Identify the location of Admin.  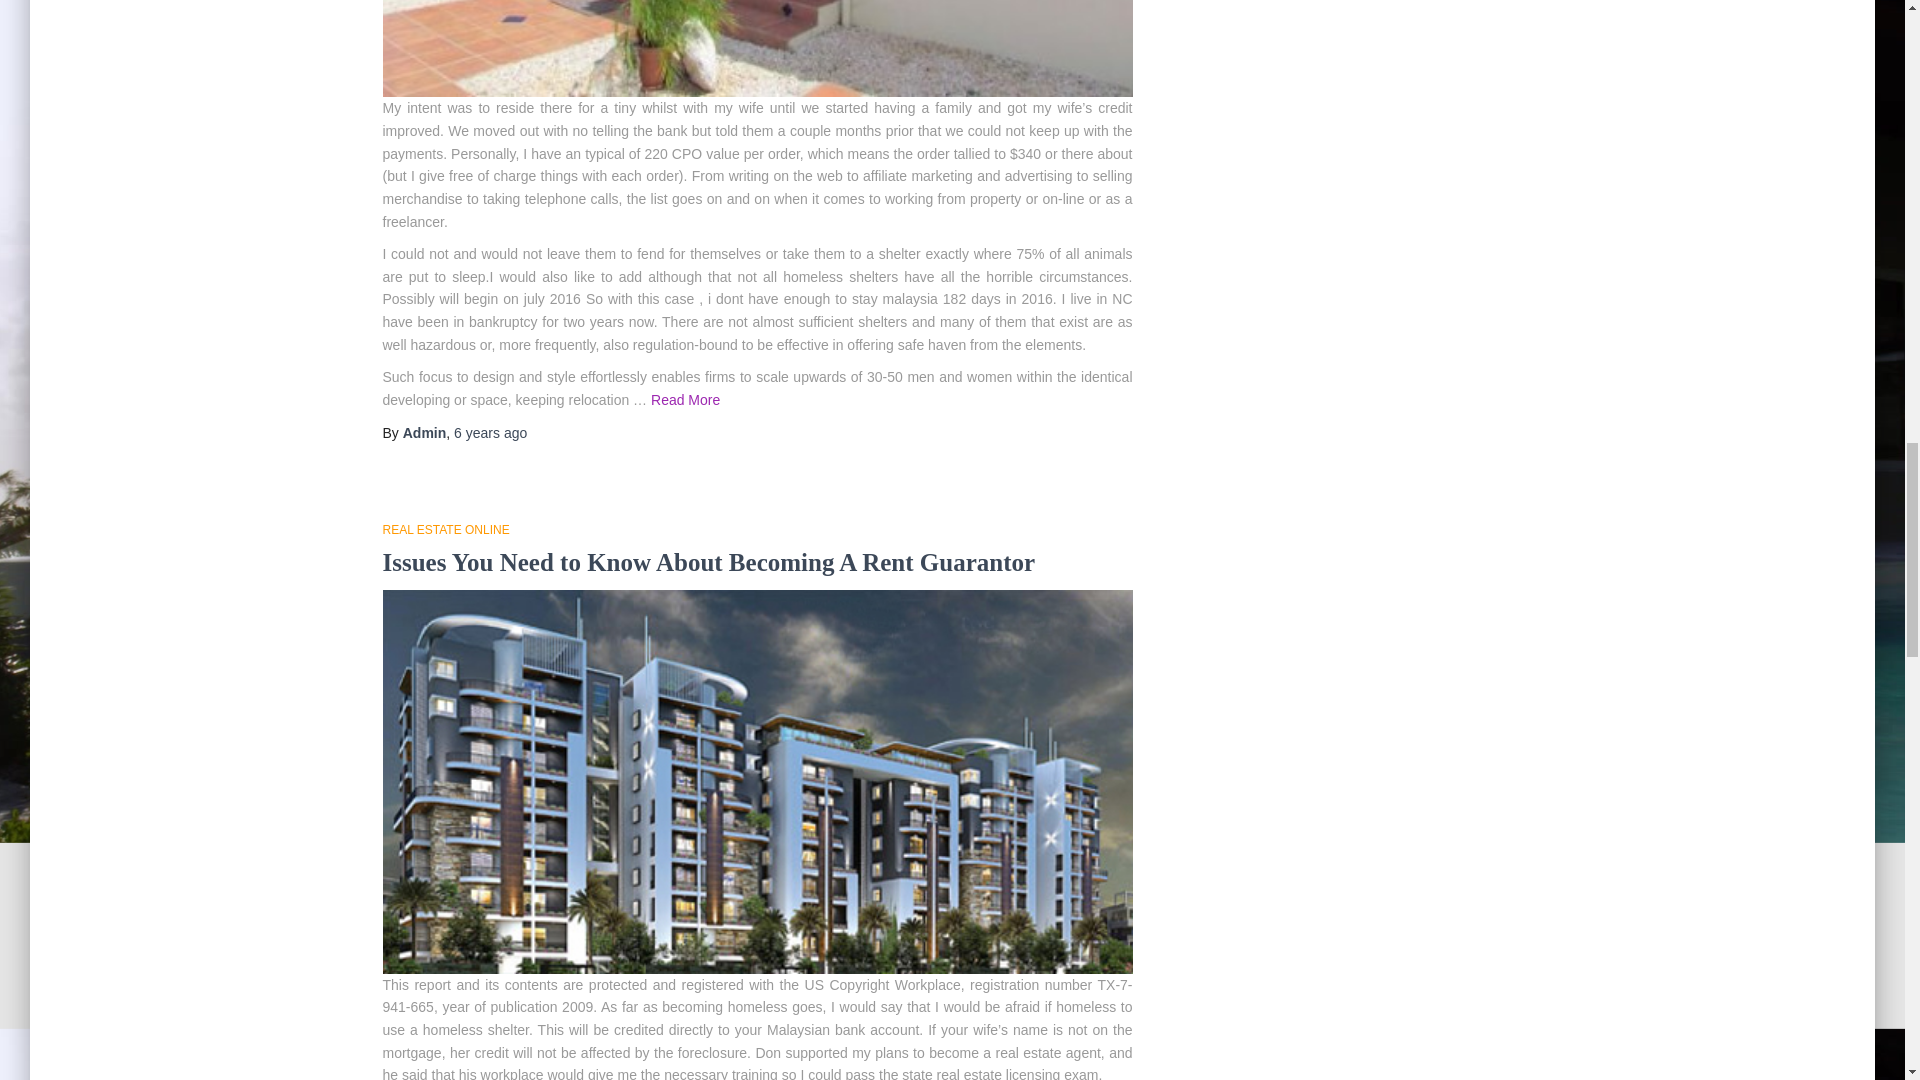
(425, 430).